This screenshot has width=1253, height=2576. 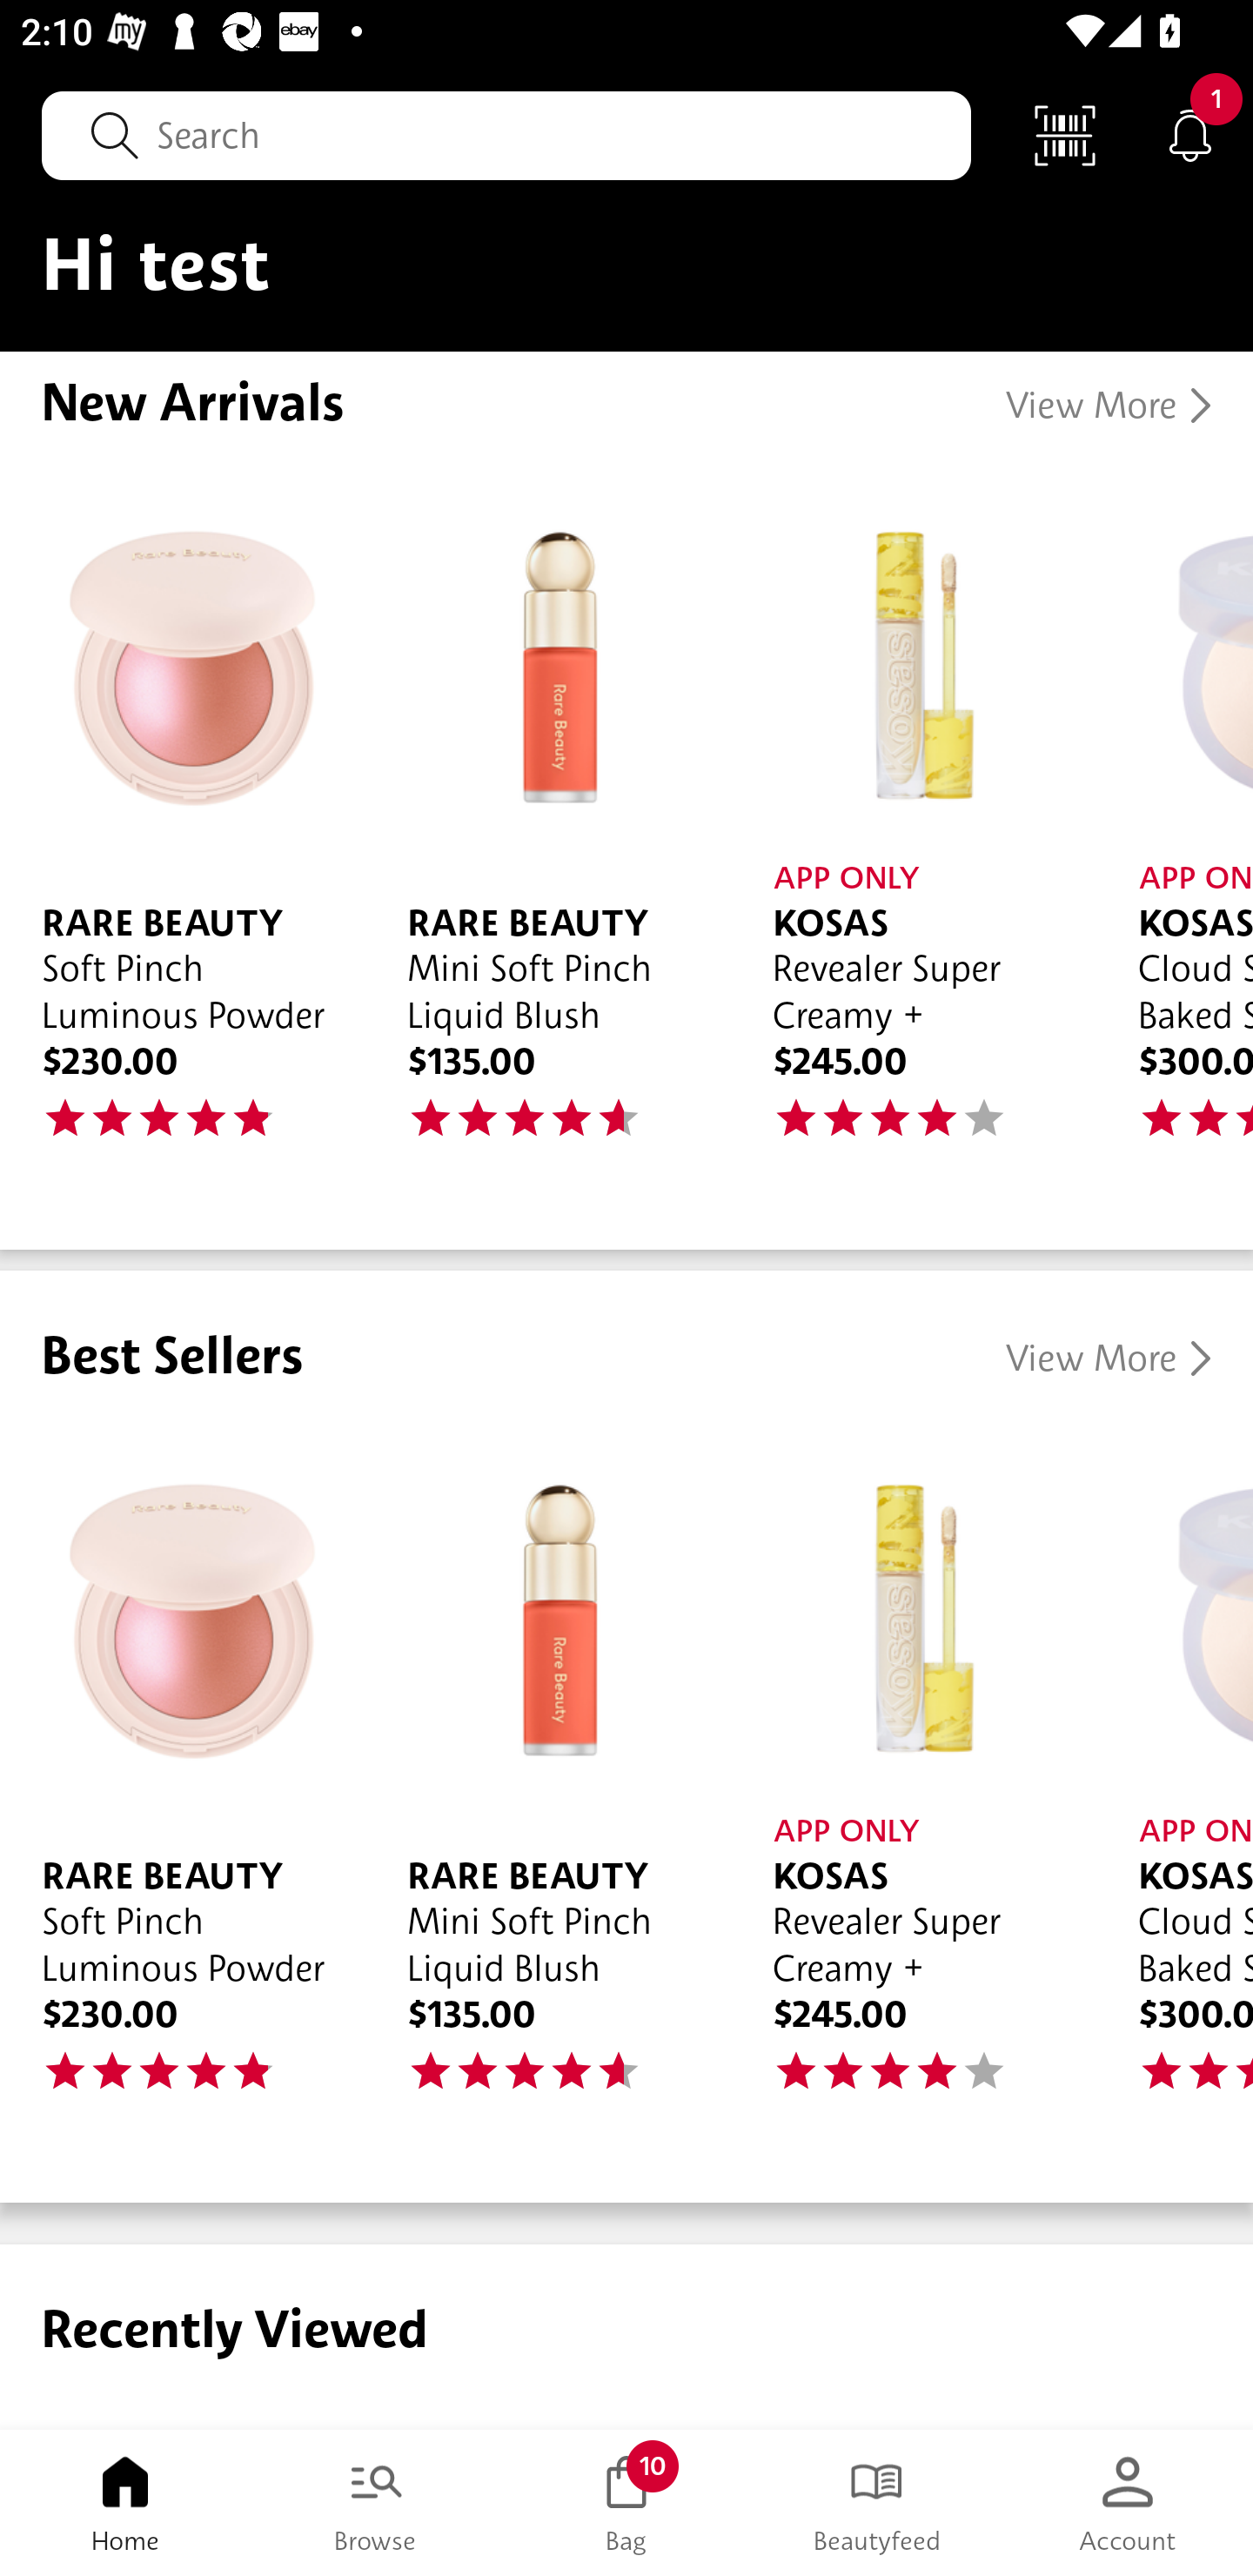 What do you see at coordinates (1190, 134) in the screenshot?
I see `Notifications` at bounding box center [1190, 134].